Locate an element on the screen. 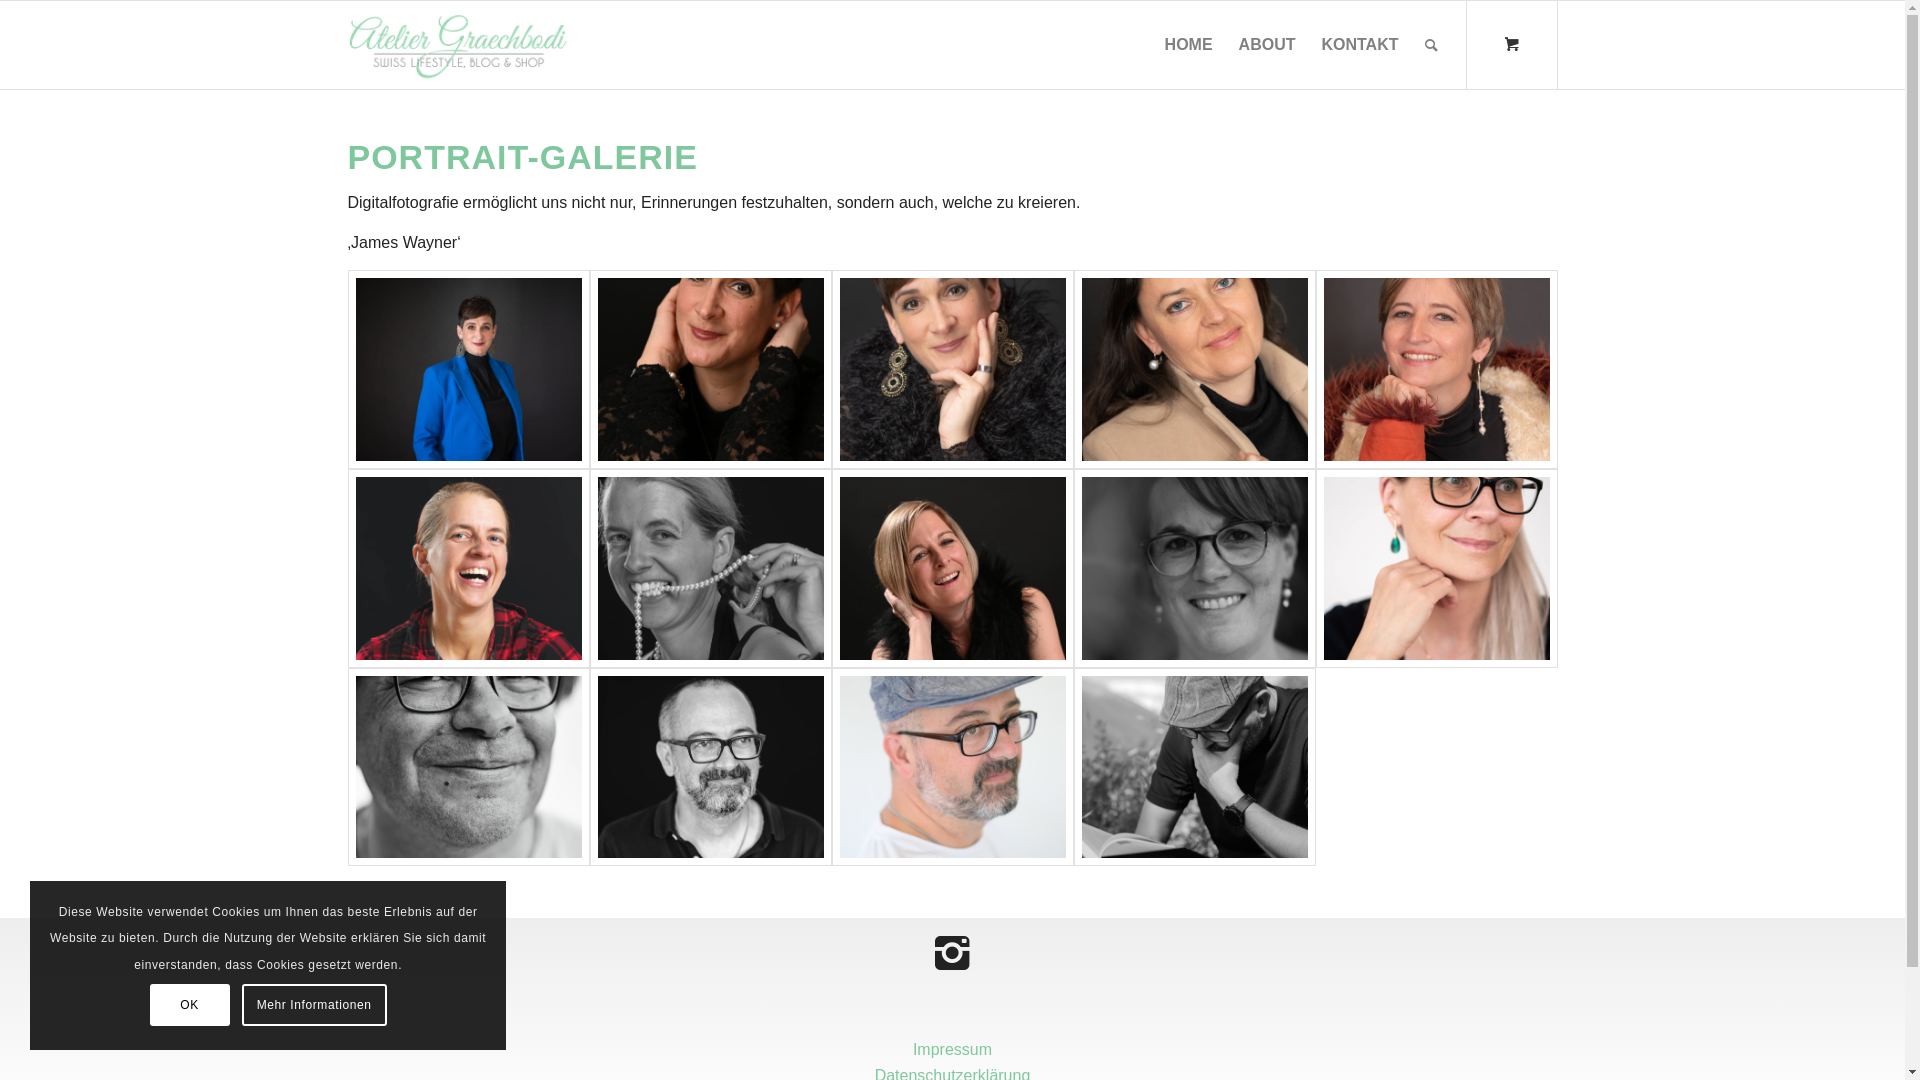  EST_6497 is located at coordinates (469, 568).